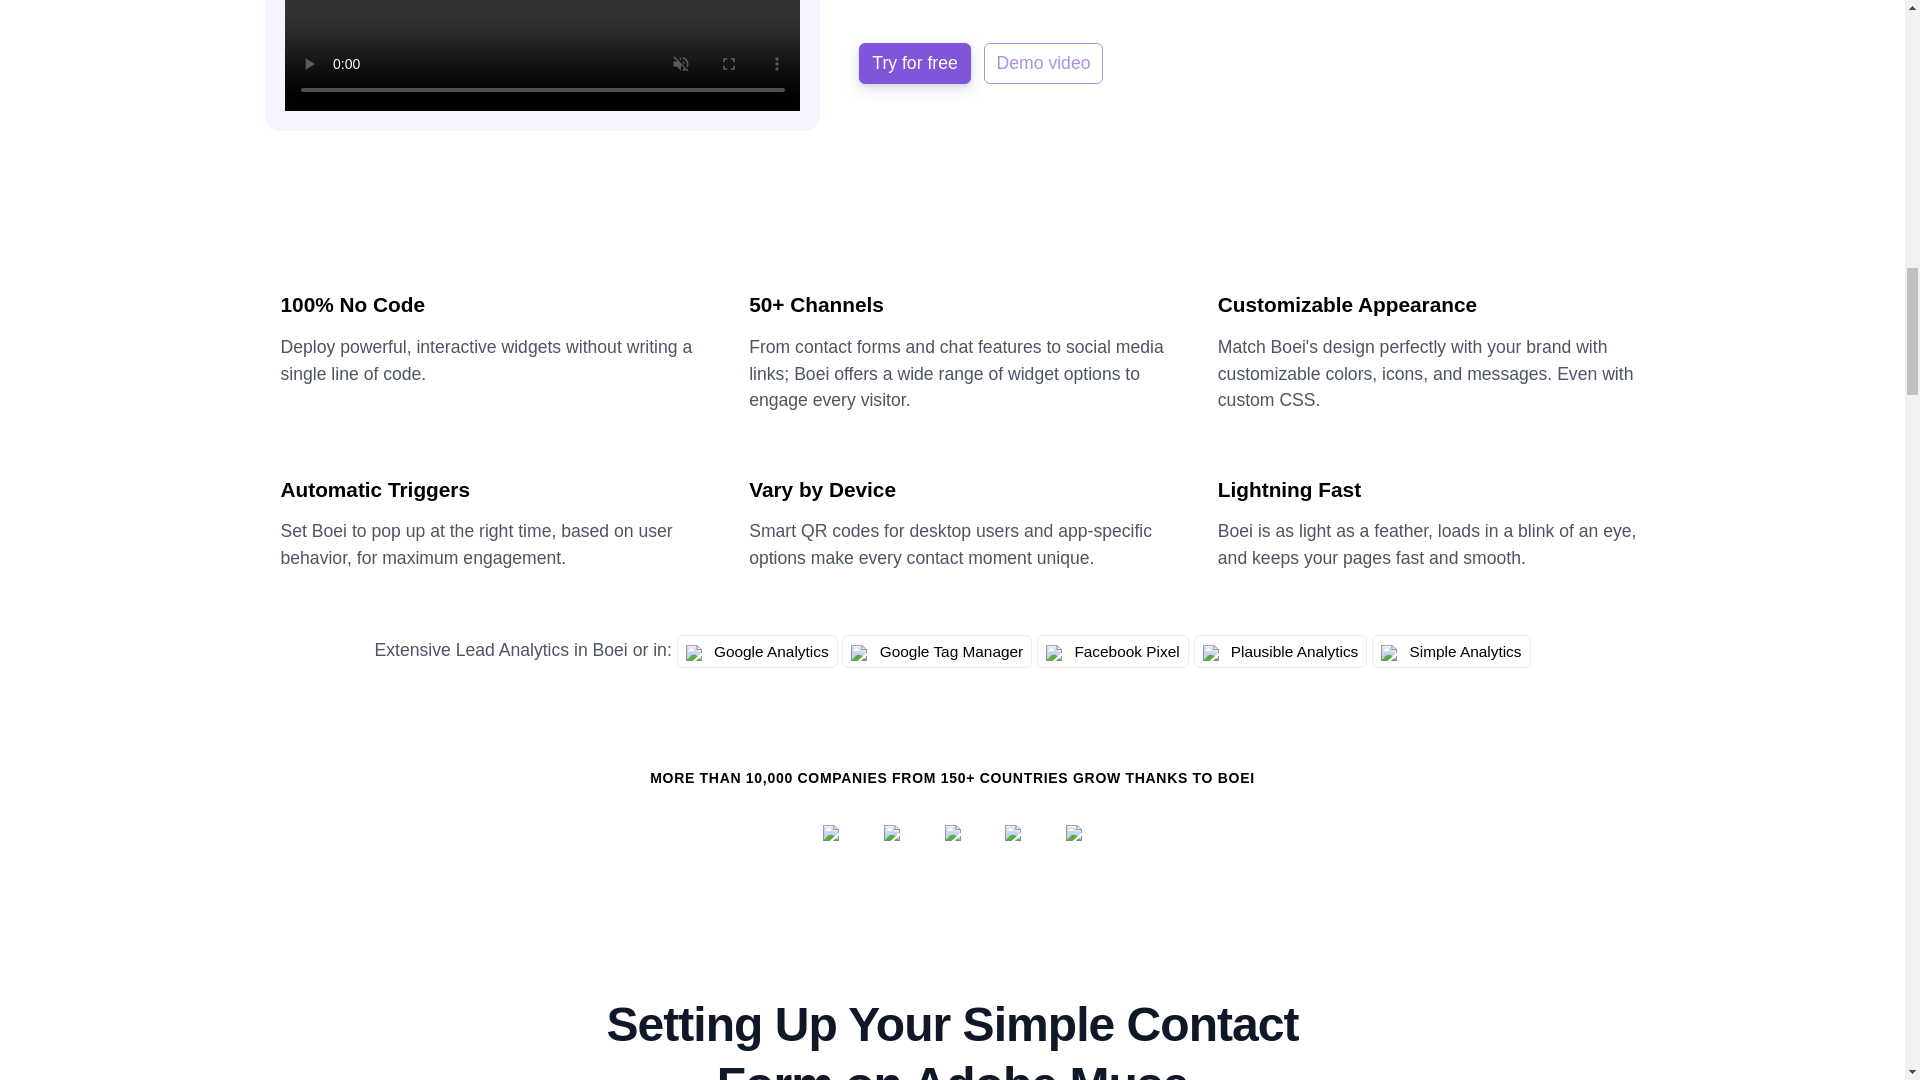 The height and width of the screenshot is (1080, 1920). What do you see at coordinates (1044, 63) in the screenshot?
I see `Demo video` at bounding box center [1044, 63].